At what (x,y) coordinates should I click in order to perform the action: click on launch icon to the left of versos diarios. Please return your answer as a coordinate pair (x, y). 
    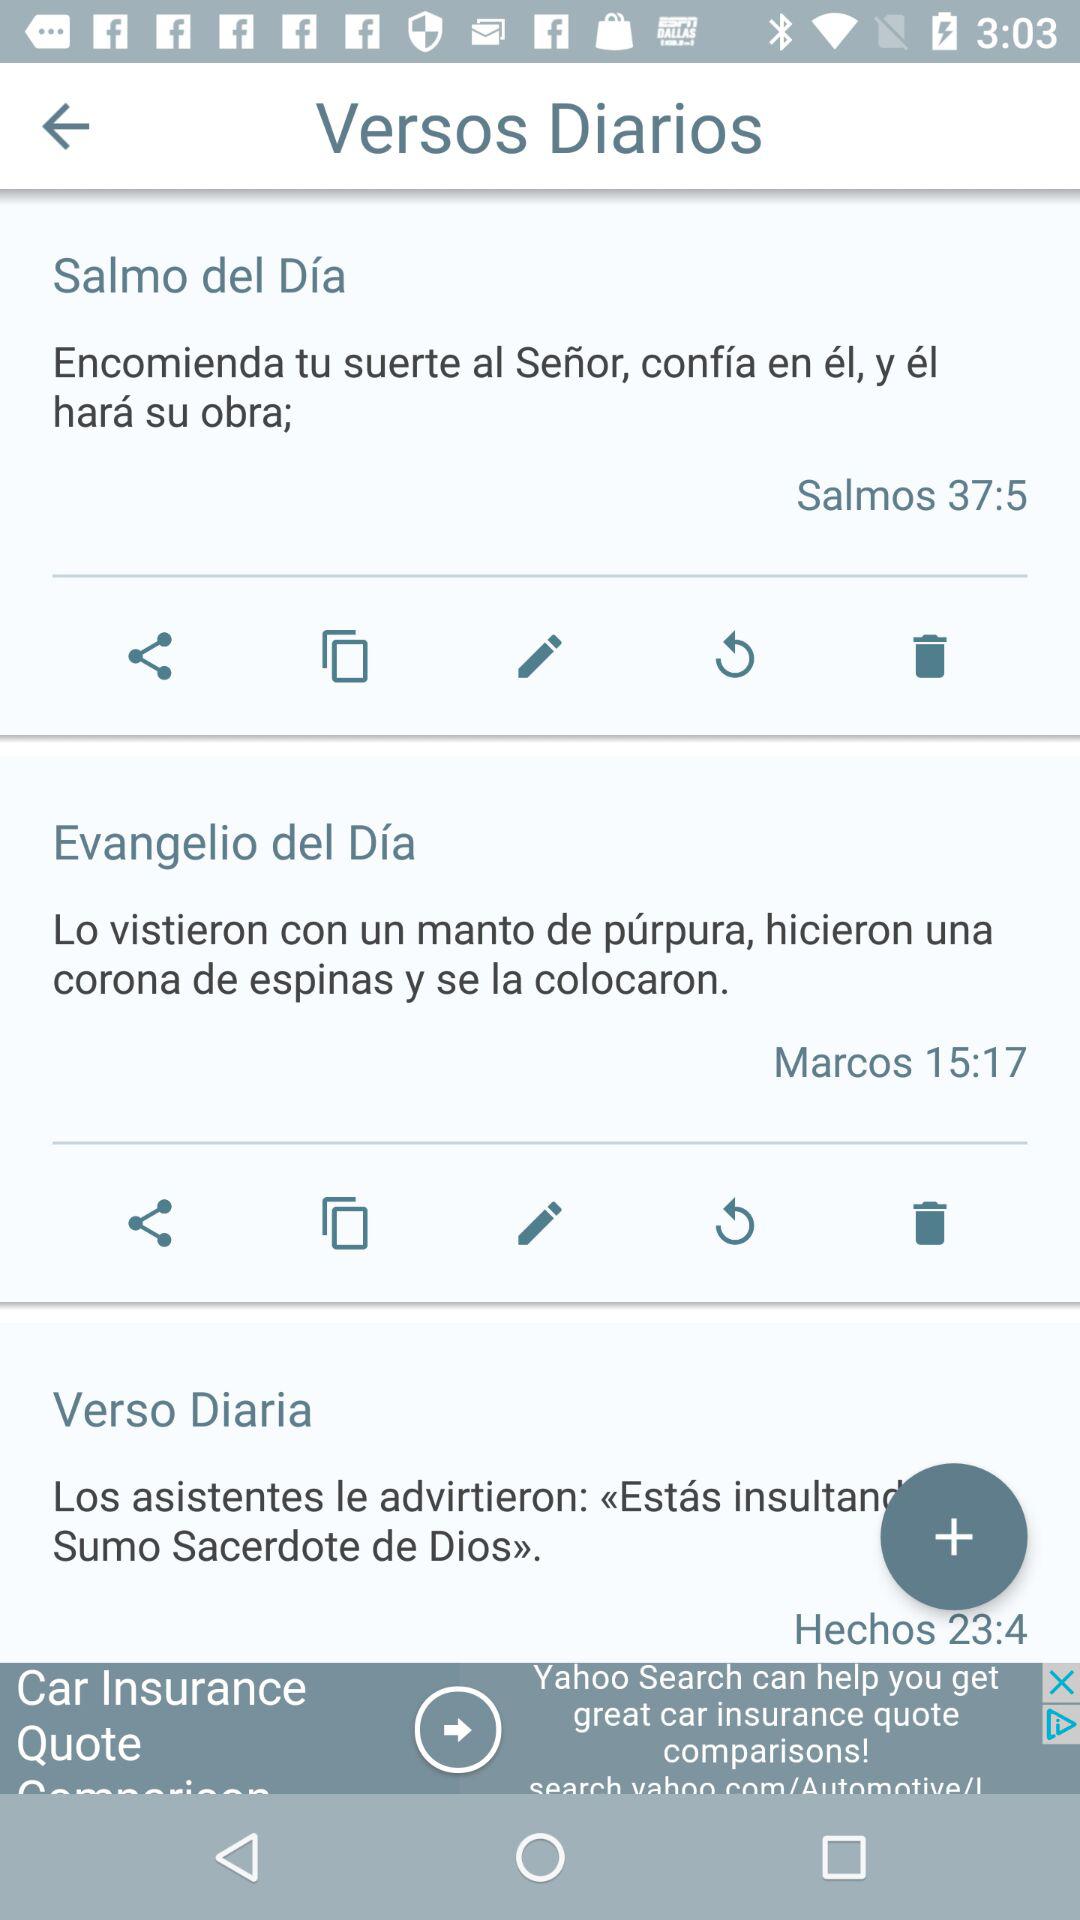
    Looking at the image, I should click on (66, 126).